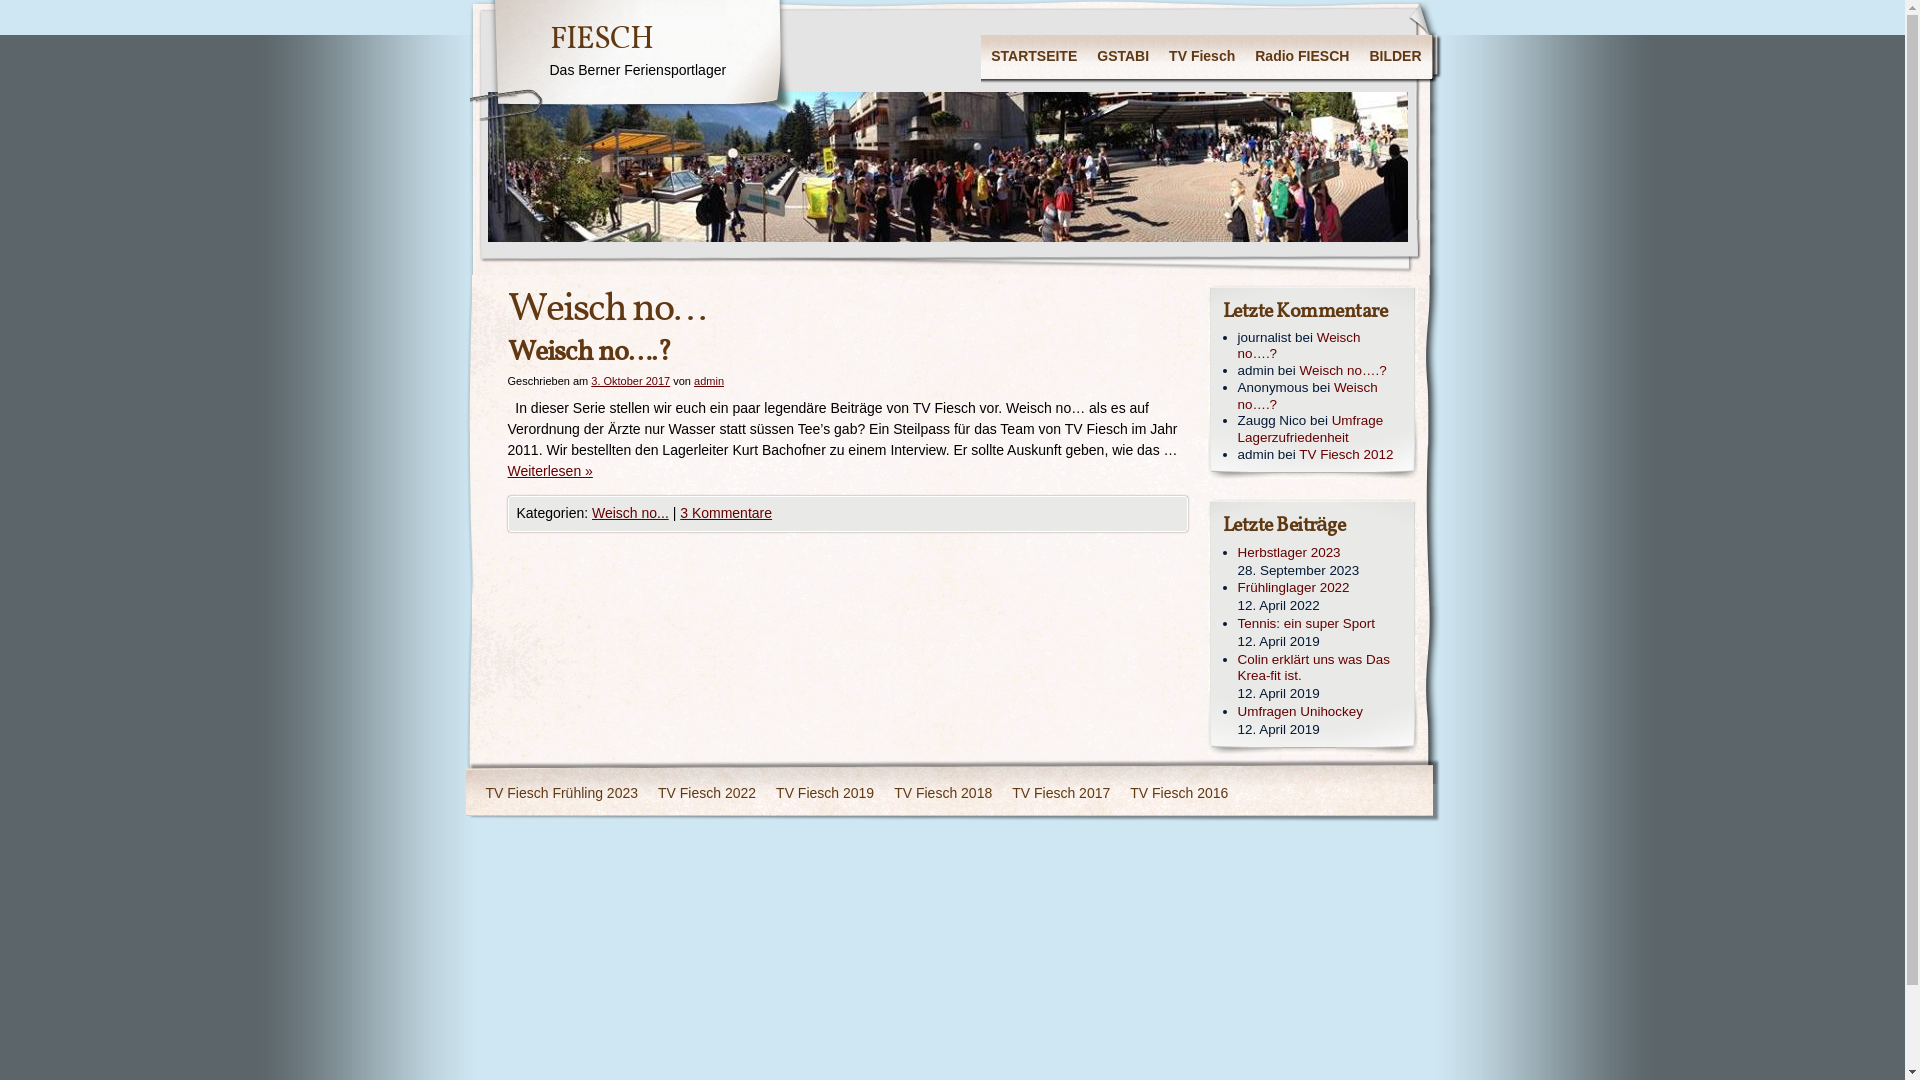 This screenshot has height=1080, width=1920. Describe the element at coordinates (943, 794) in the screenshot. I see `TV Fiesch 2018` at that location.